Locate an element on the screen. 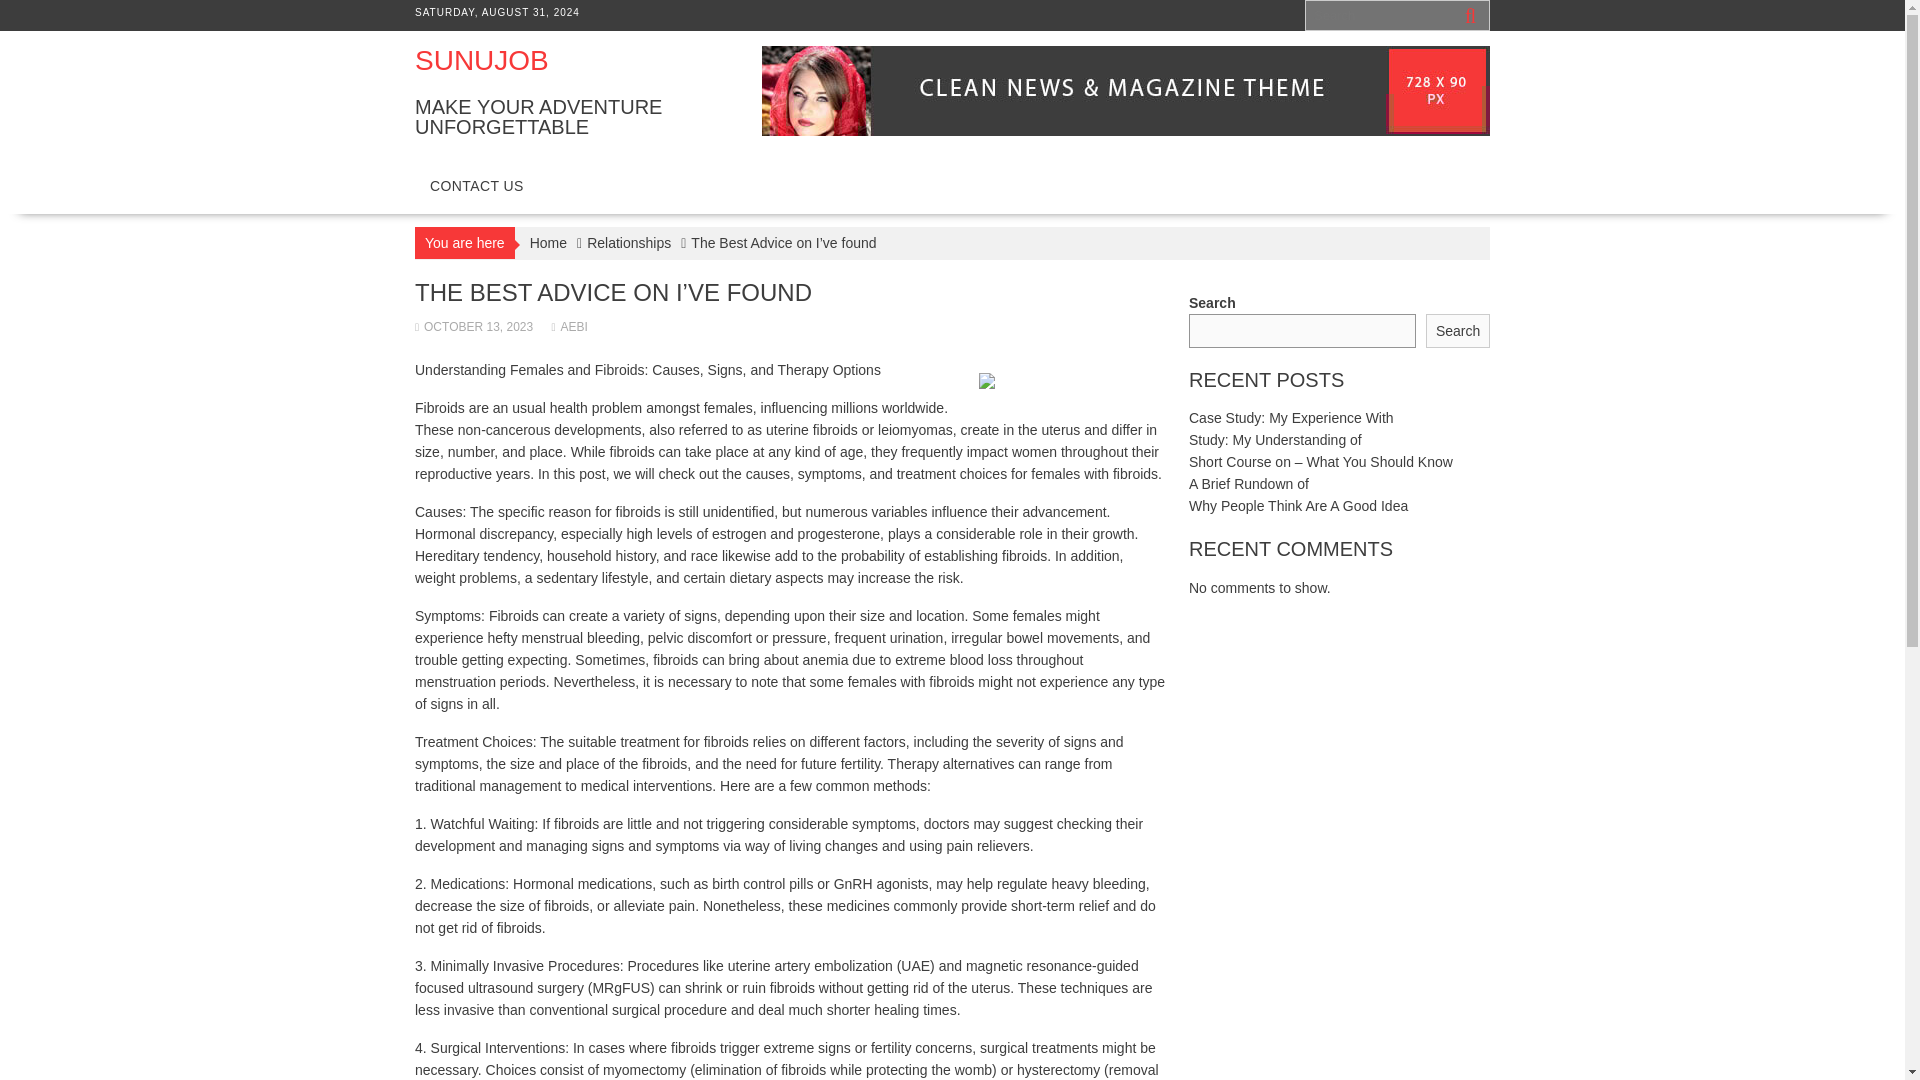 Image resolution: width=1920 pixels, height=1080 pixels. Search is located at coordinates (1458, 331).